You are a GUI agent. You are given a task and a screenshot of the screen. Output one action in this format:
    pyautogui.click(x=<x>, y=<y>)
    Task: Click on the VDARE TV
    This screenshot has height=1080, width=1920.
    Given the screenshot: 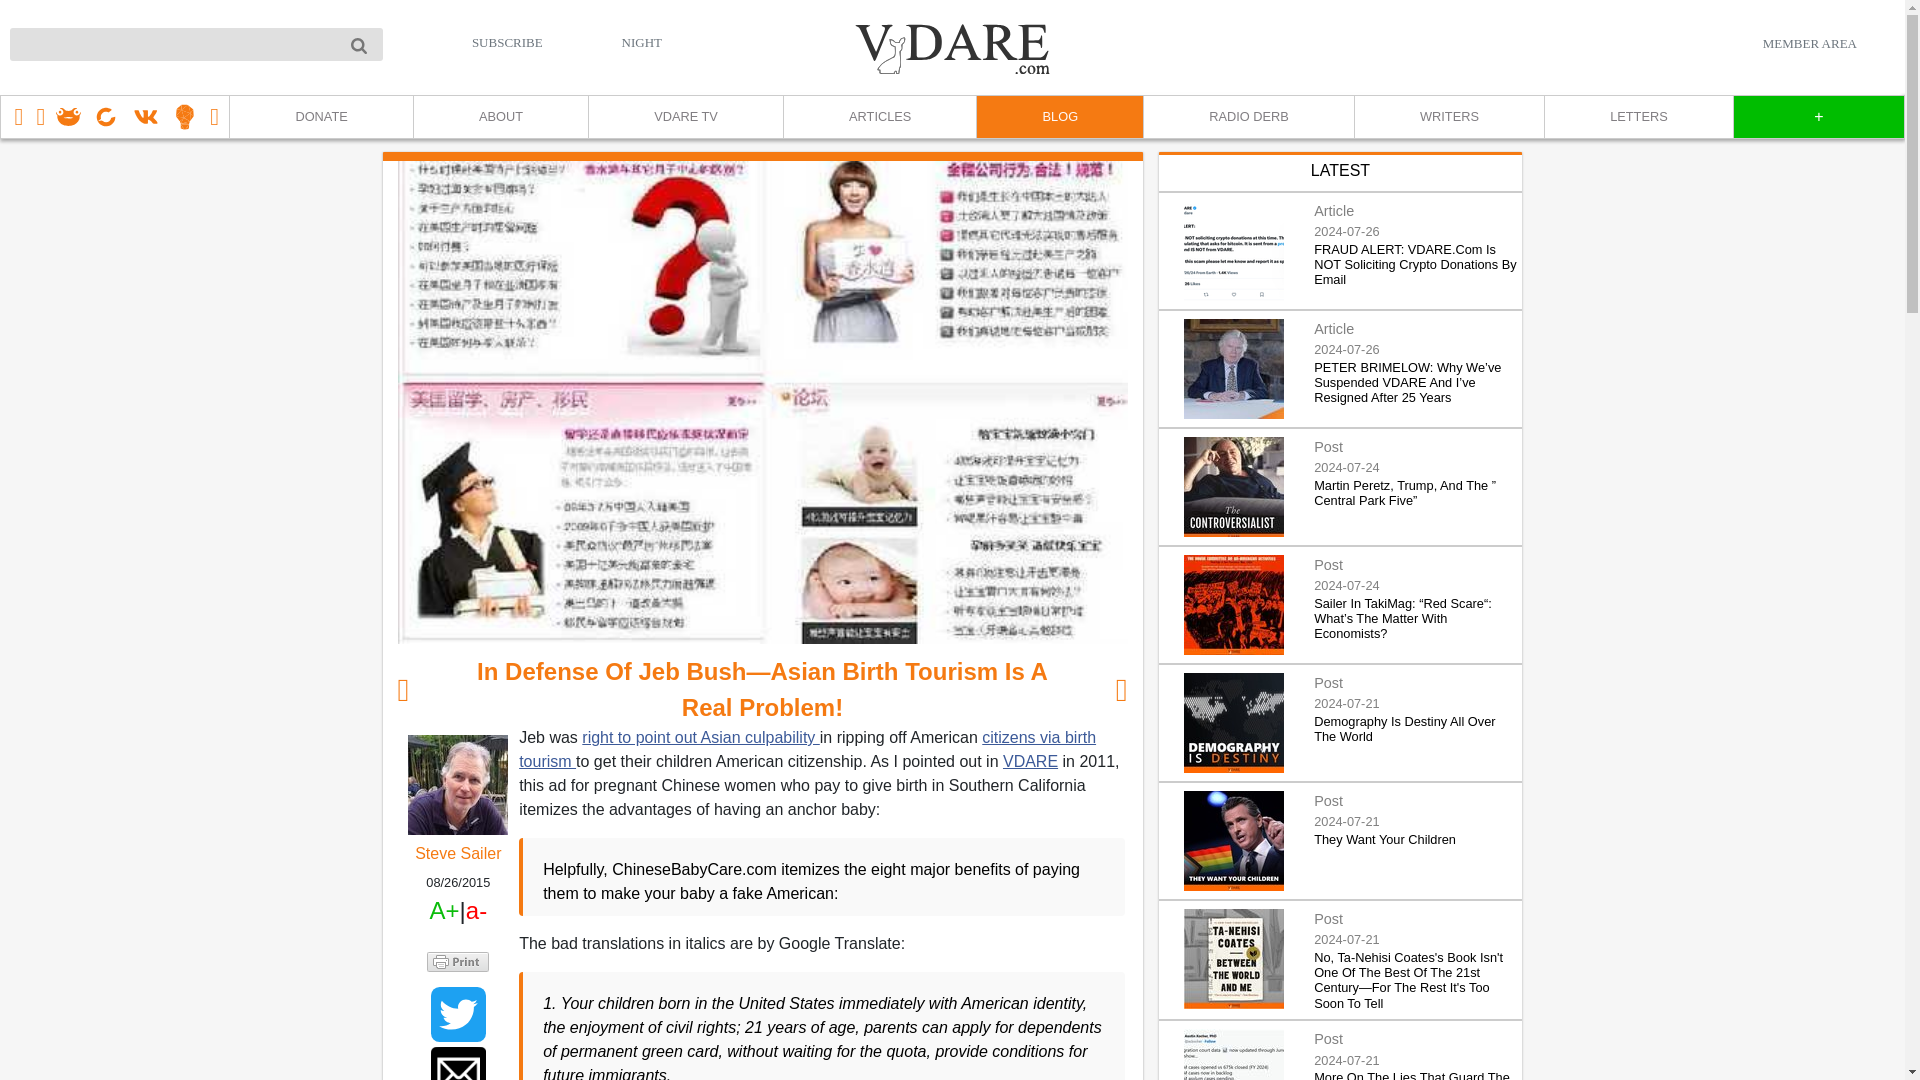 What is the action you would take?
    pyautogui.click(x=685, y=117)
    